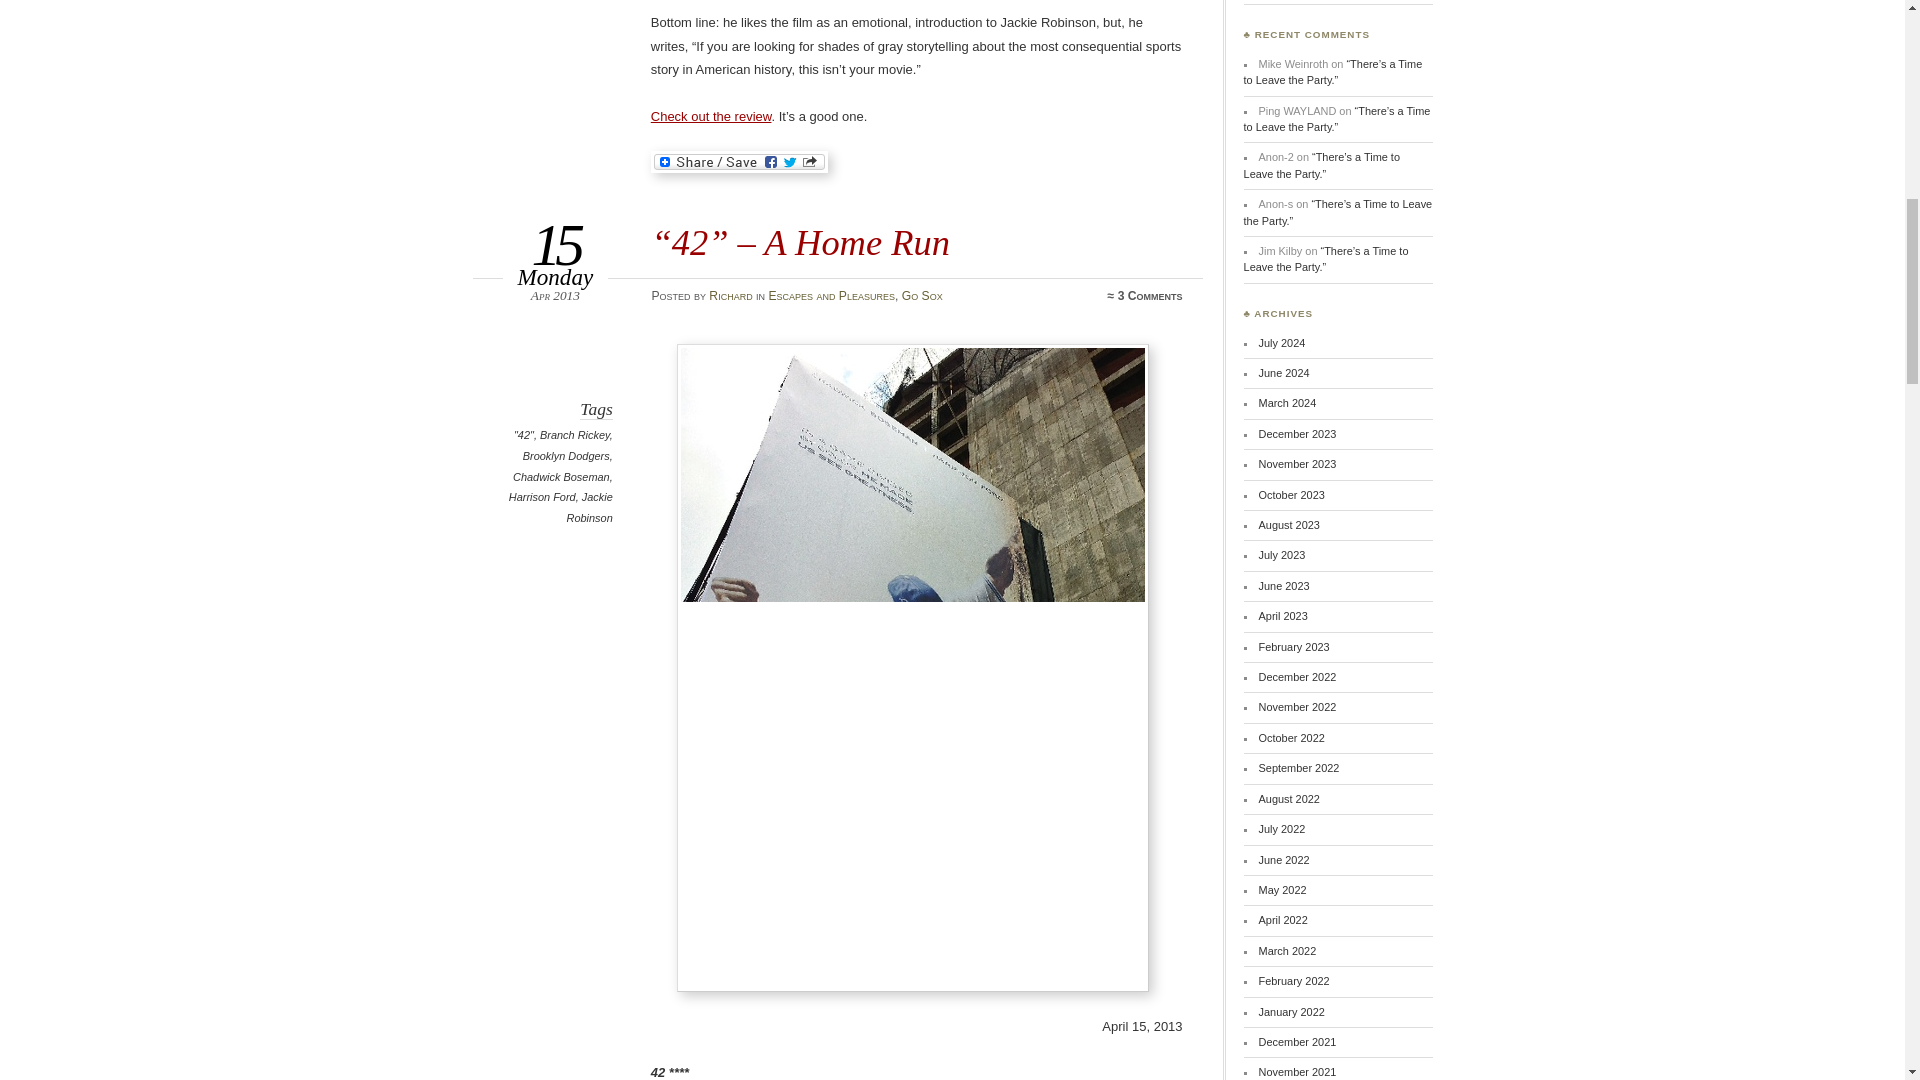 The height and width of the screenshot is (1080, 1920). I want to click on 3 Comments, so click(1150, 296).